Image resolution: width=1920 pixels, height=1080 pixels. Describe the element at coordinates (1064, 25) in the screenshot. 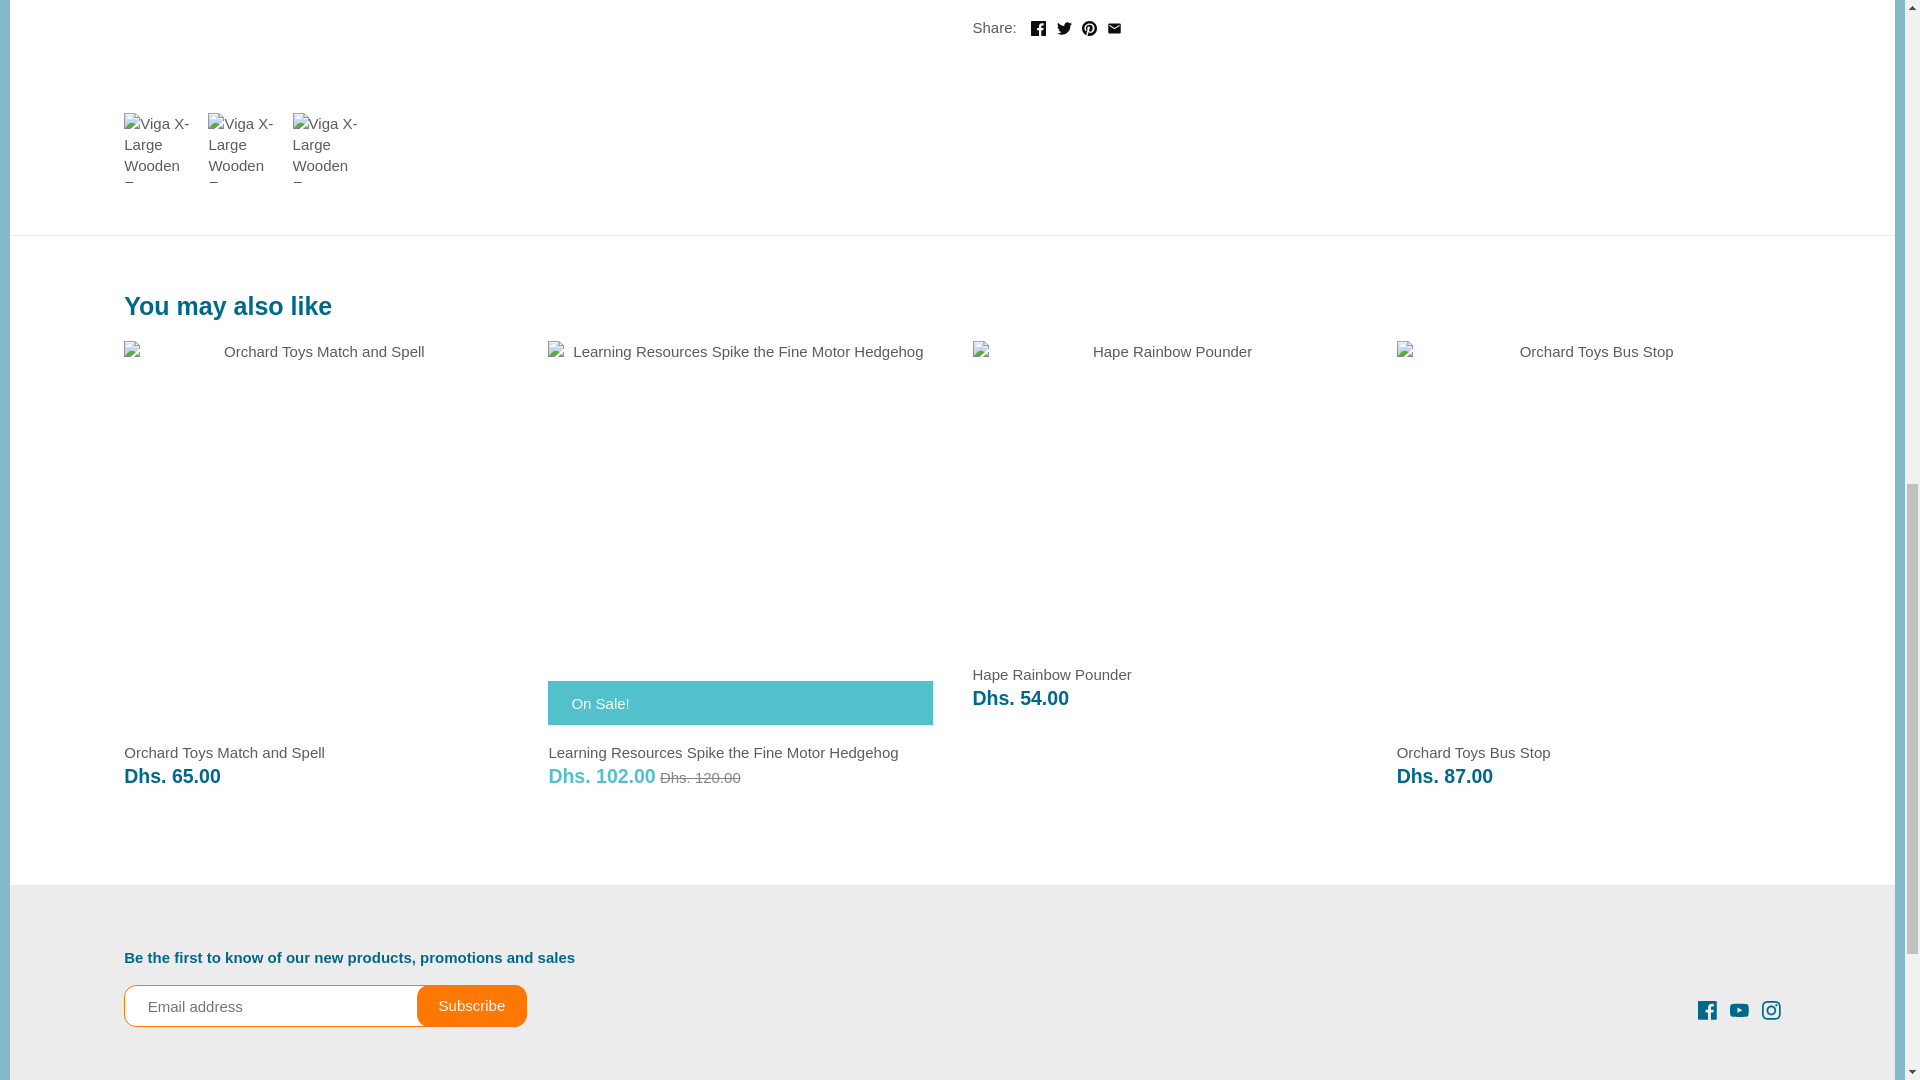

I see `Share on Twitter` at that location.